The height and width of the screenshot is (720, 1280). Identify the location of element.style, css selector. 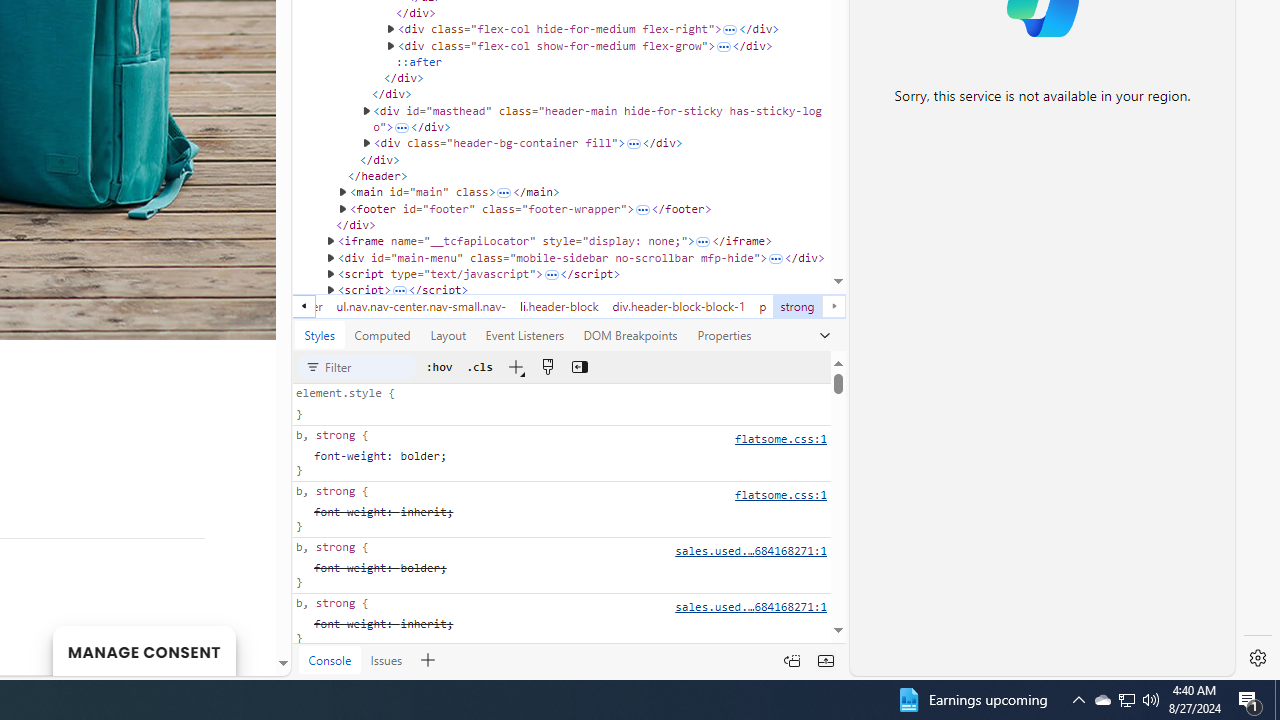
(560, 404).